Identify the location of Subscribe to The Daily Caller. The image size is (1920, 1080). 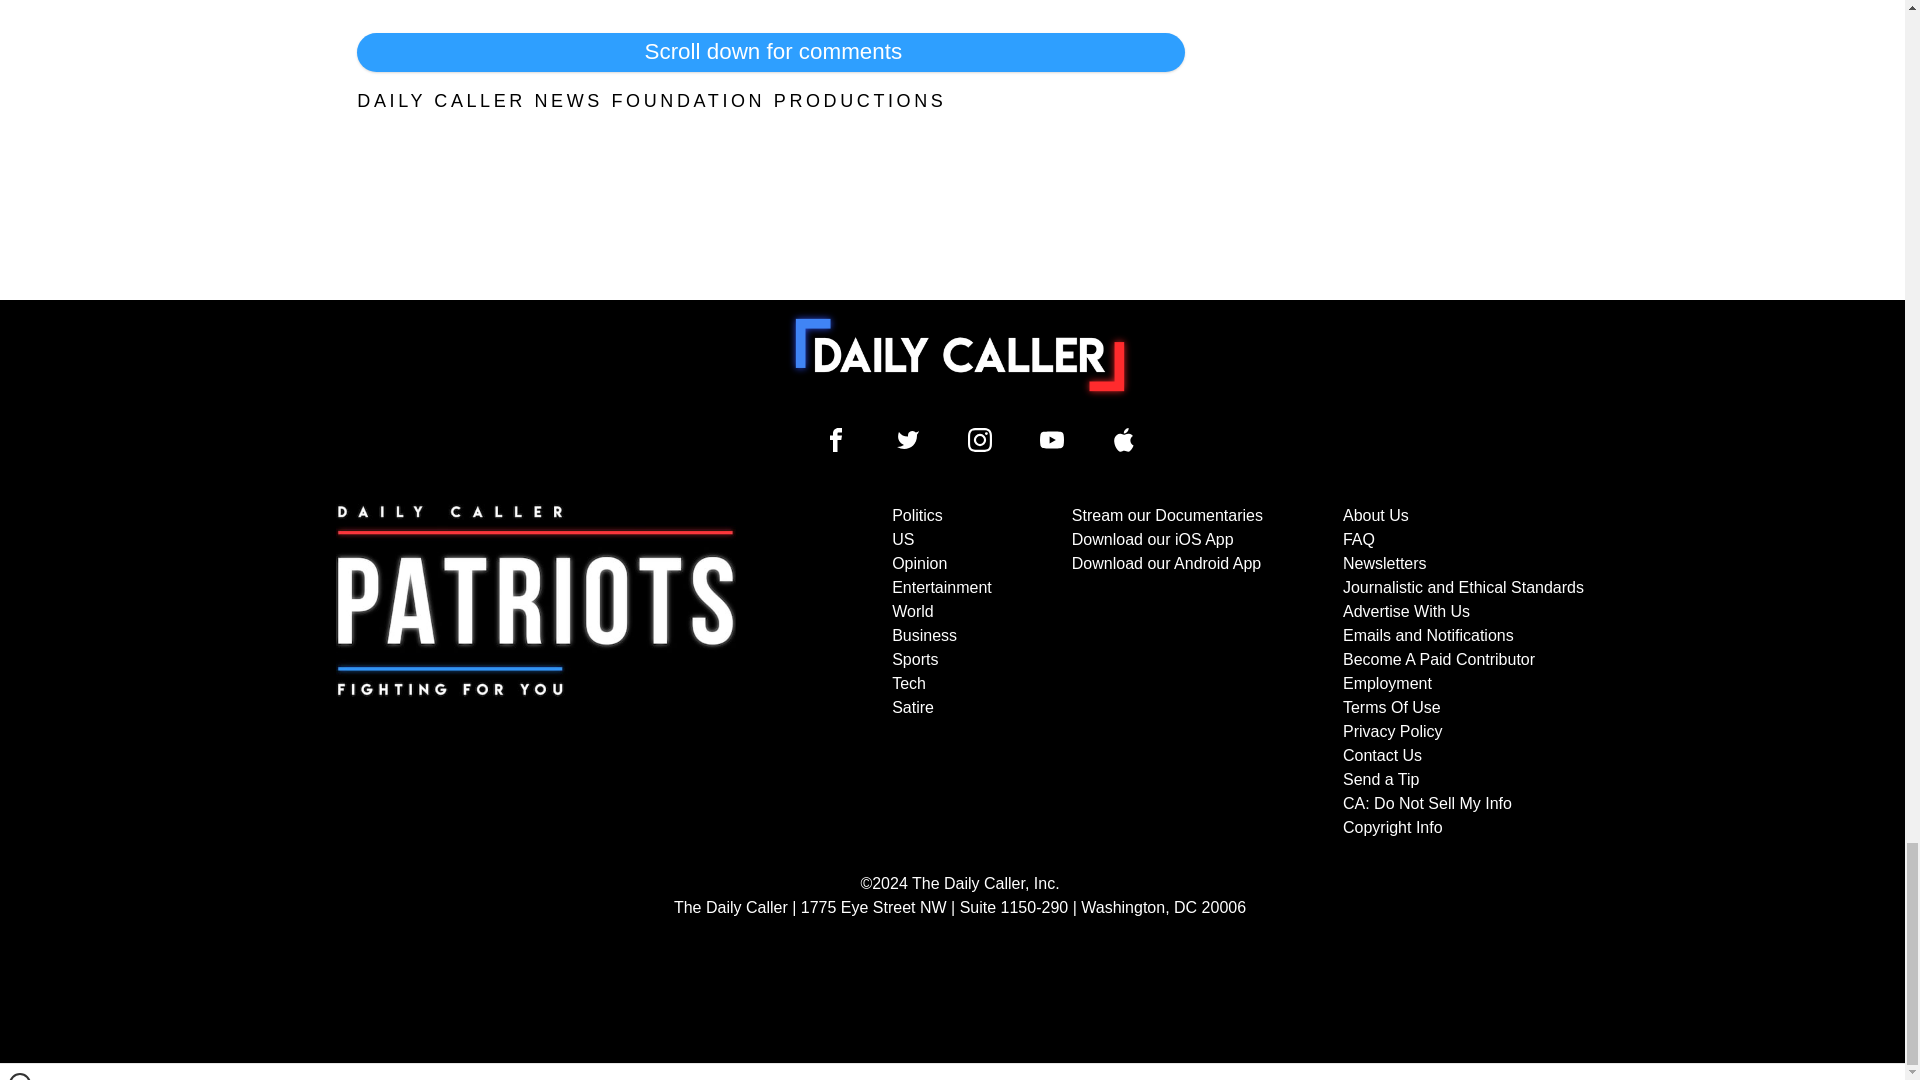
(536, 672).